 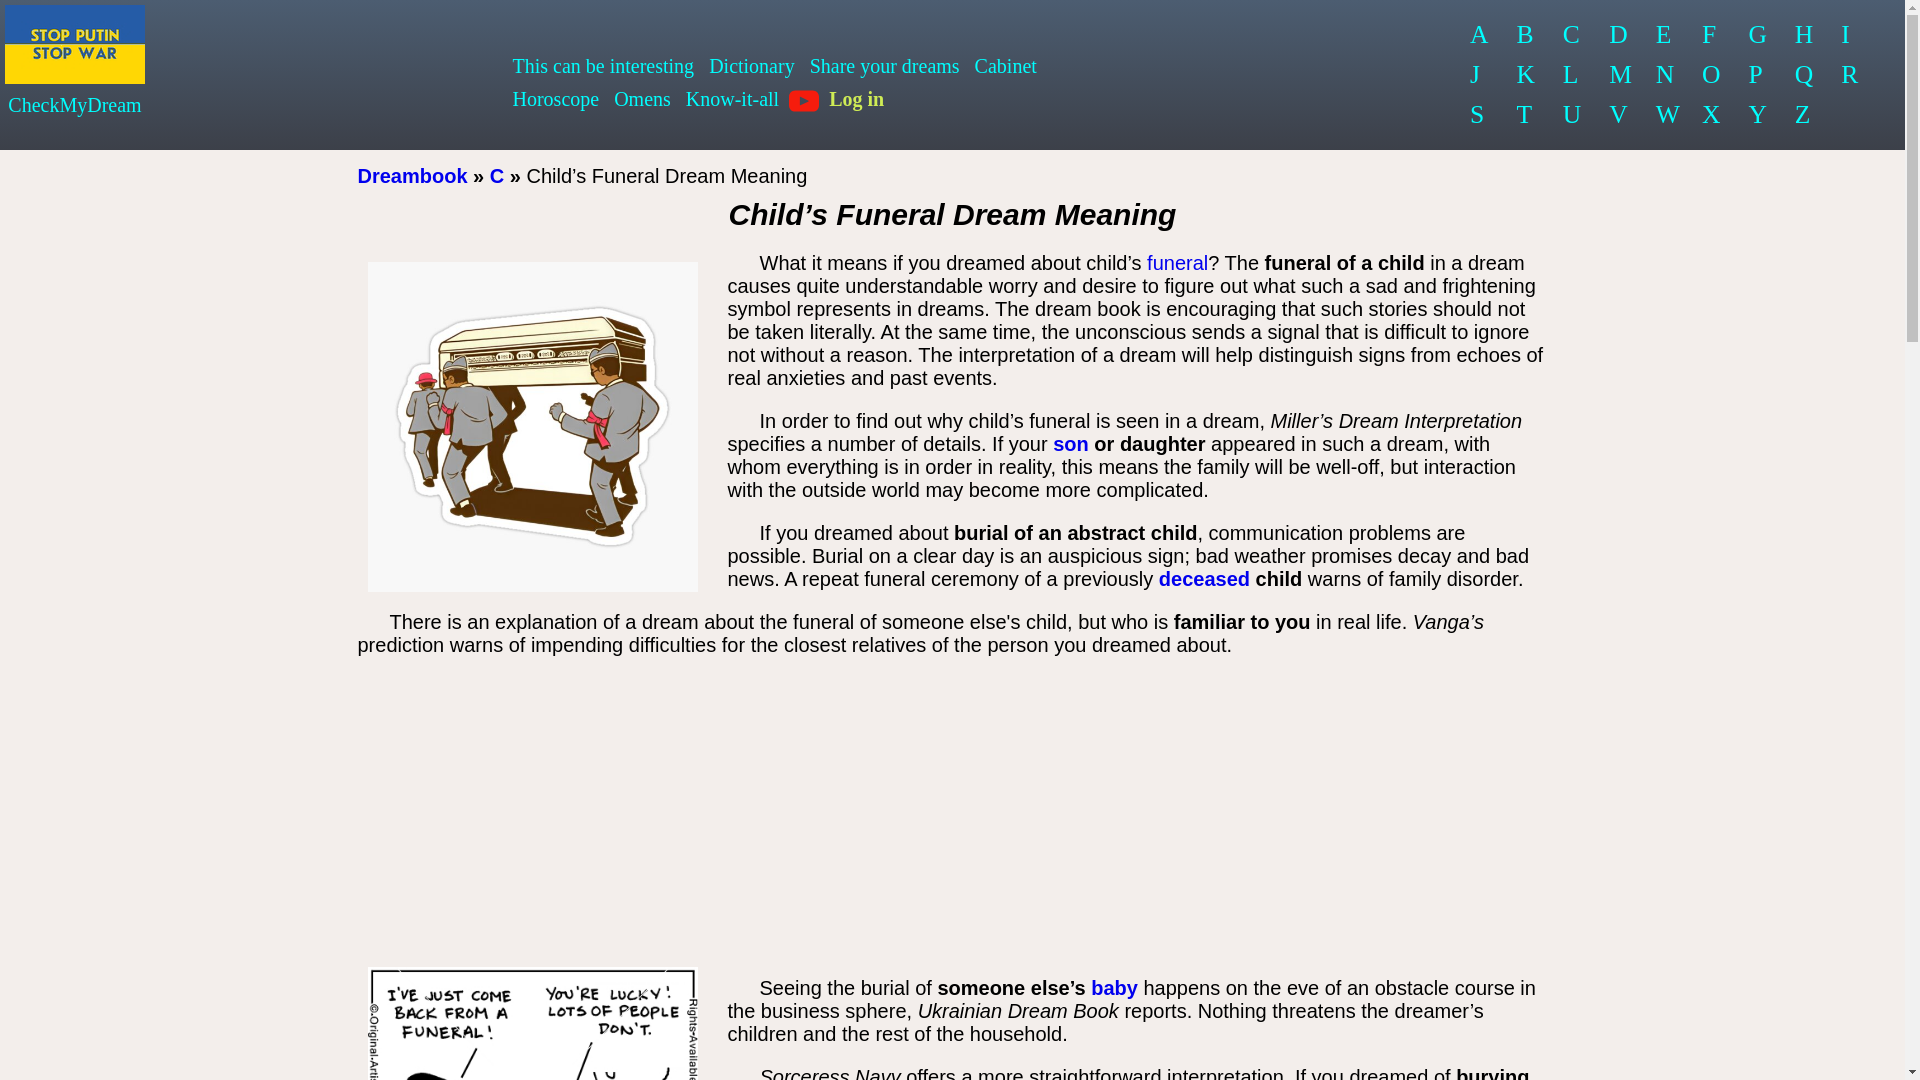 What do you see at coordinates (1757, 75) in the screenshot?
I see `P` at bounding box center [1757, 75].